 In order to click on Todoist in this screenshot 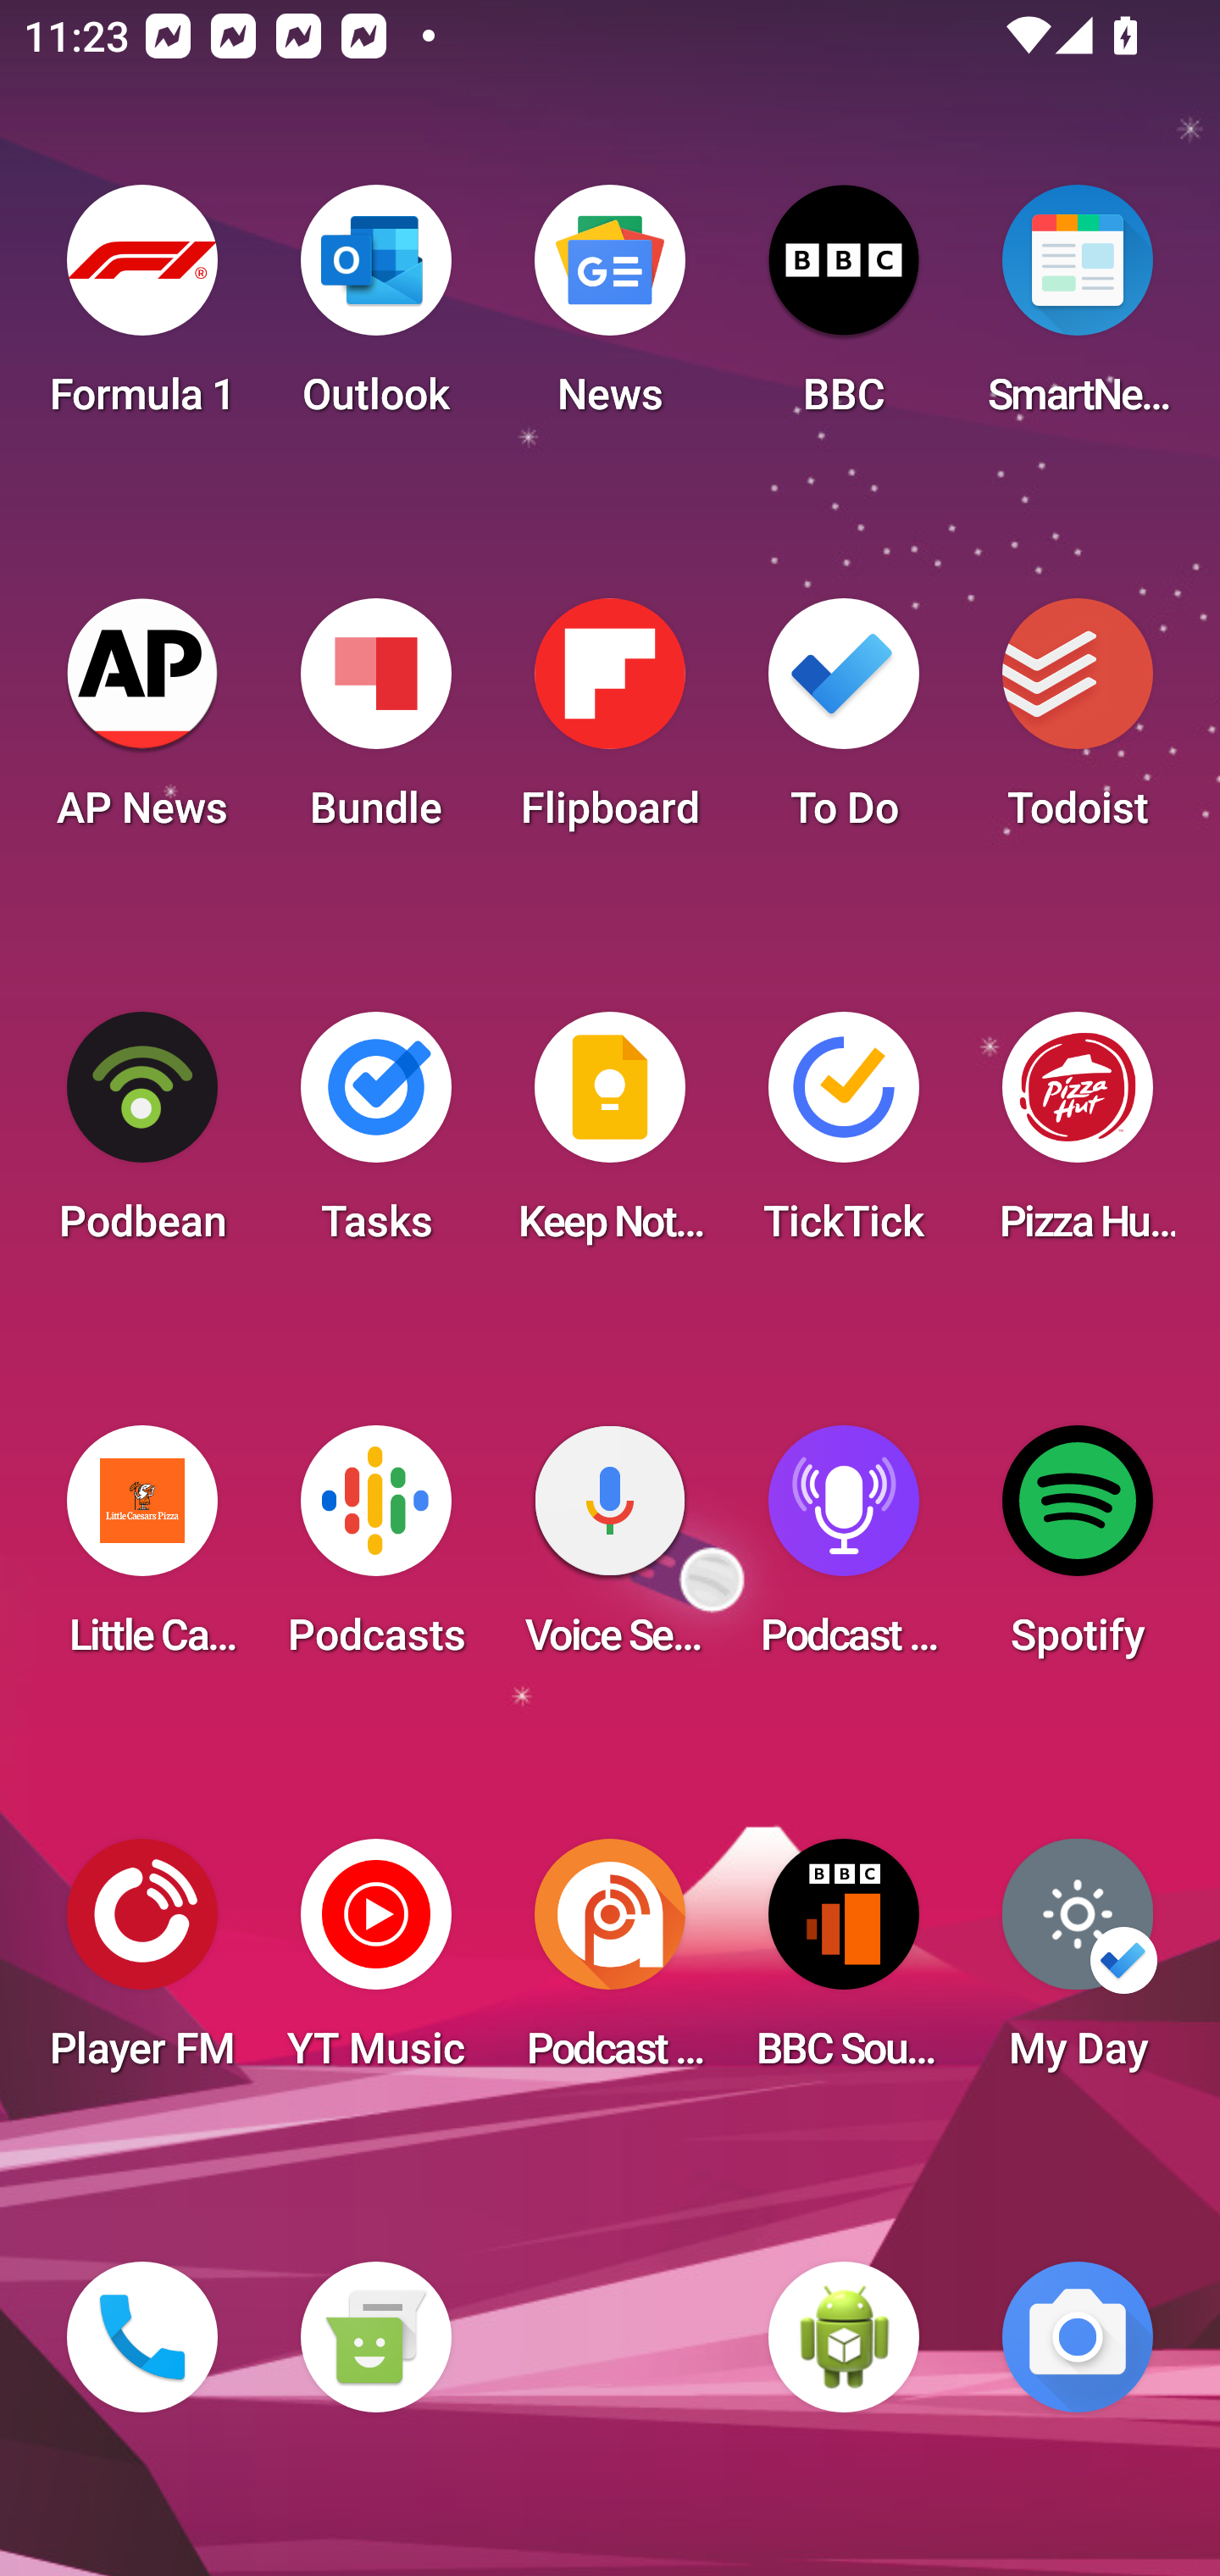, I will do `click(1078, 724)`.